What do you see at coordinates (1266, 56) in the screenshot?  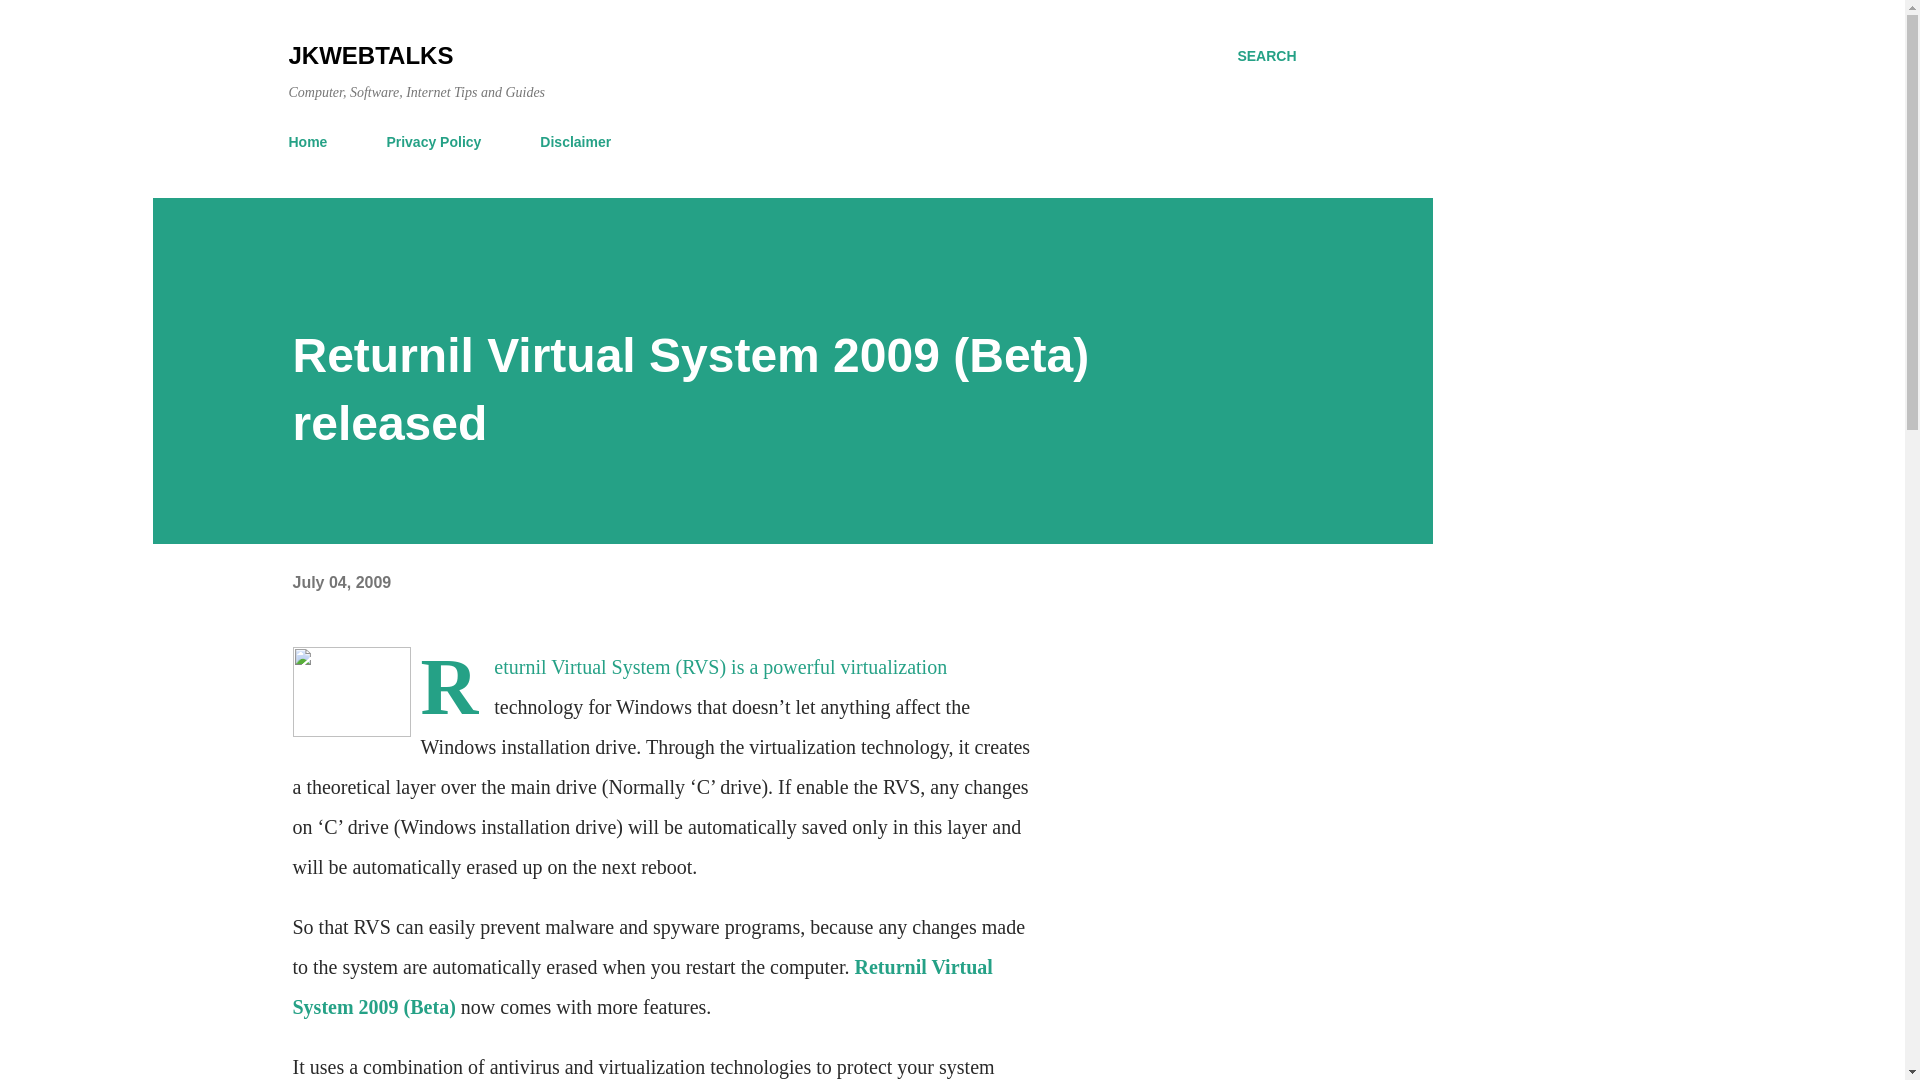 I see `SEARCH` at bounding box center [1266, 56].